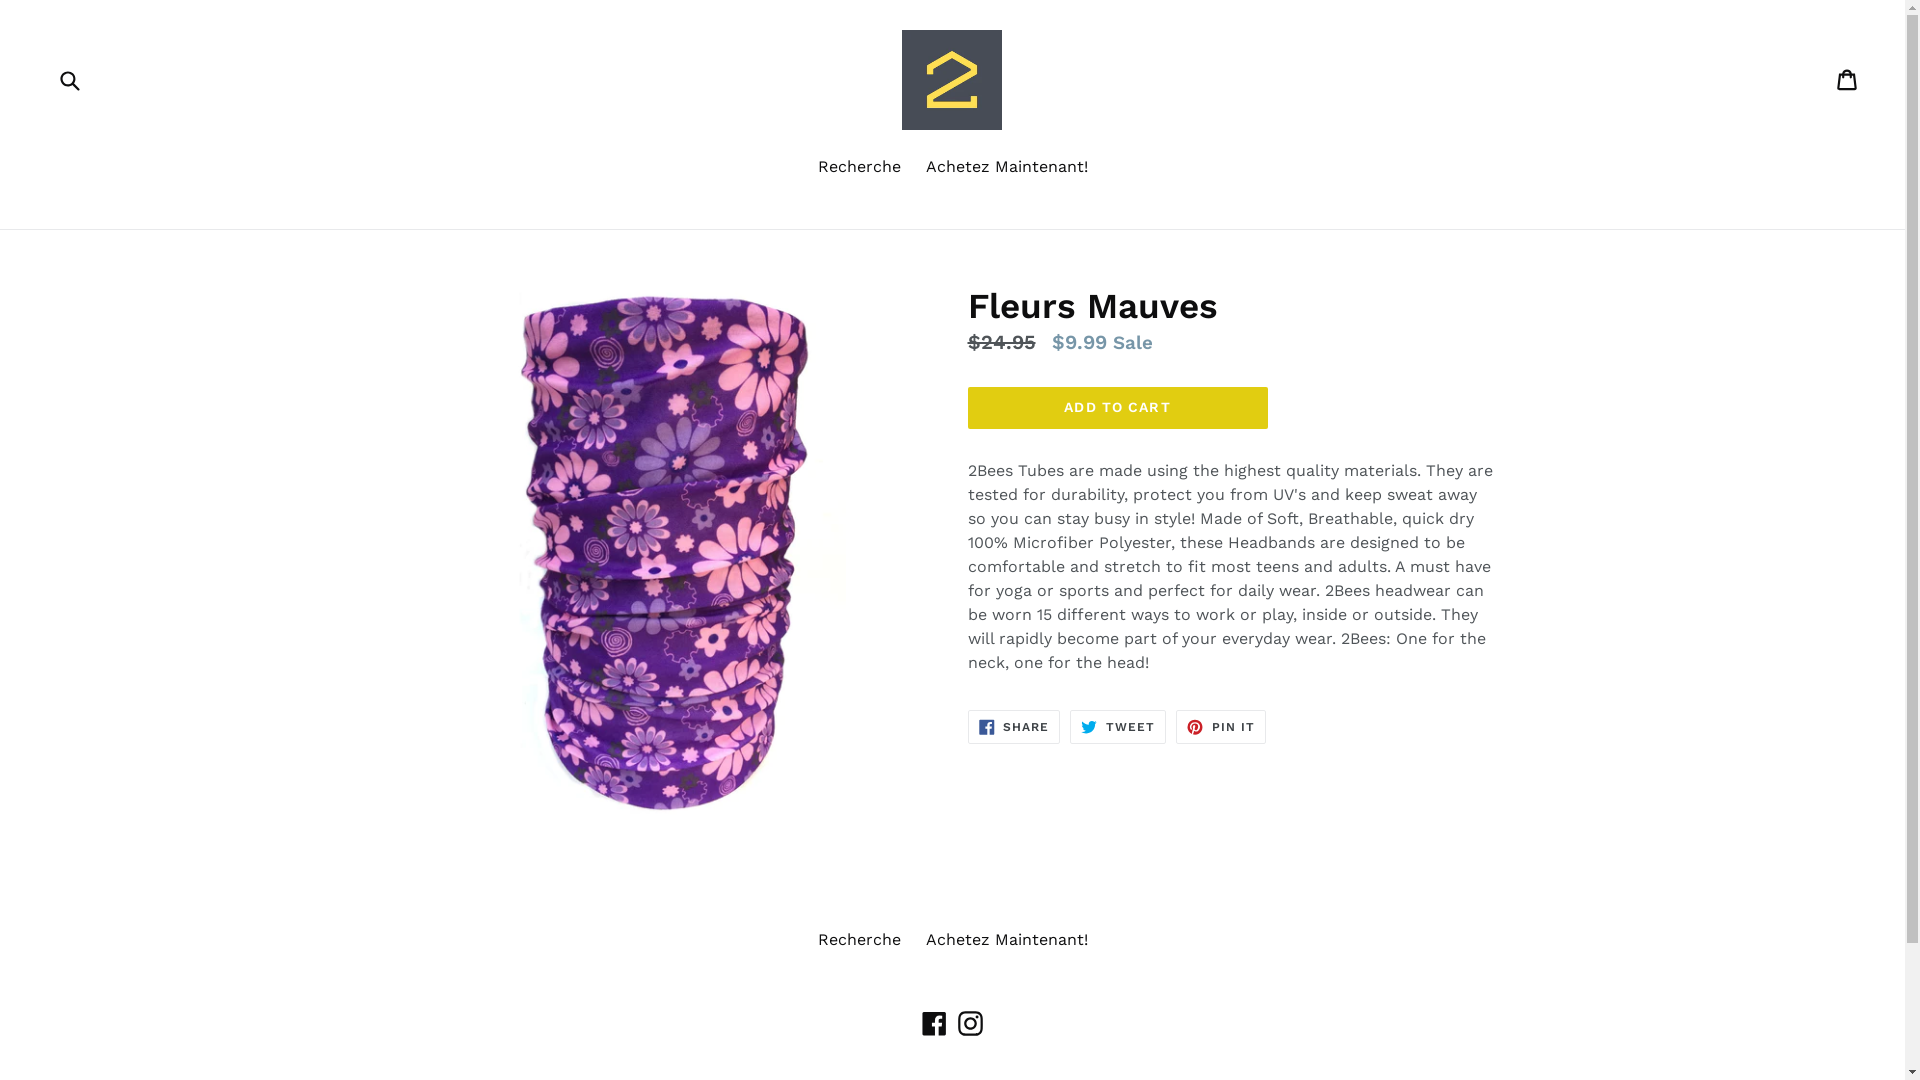  Describe the element at coordinates (1118, 727) in the screenshot. I see `TWEET
TWEET ON TWITTER` at that location.